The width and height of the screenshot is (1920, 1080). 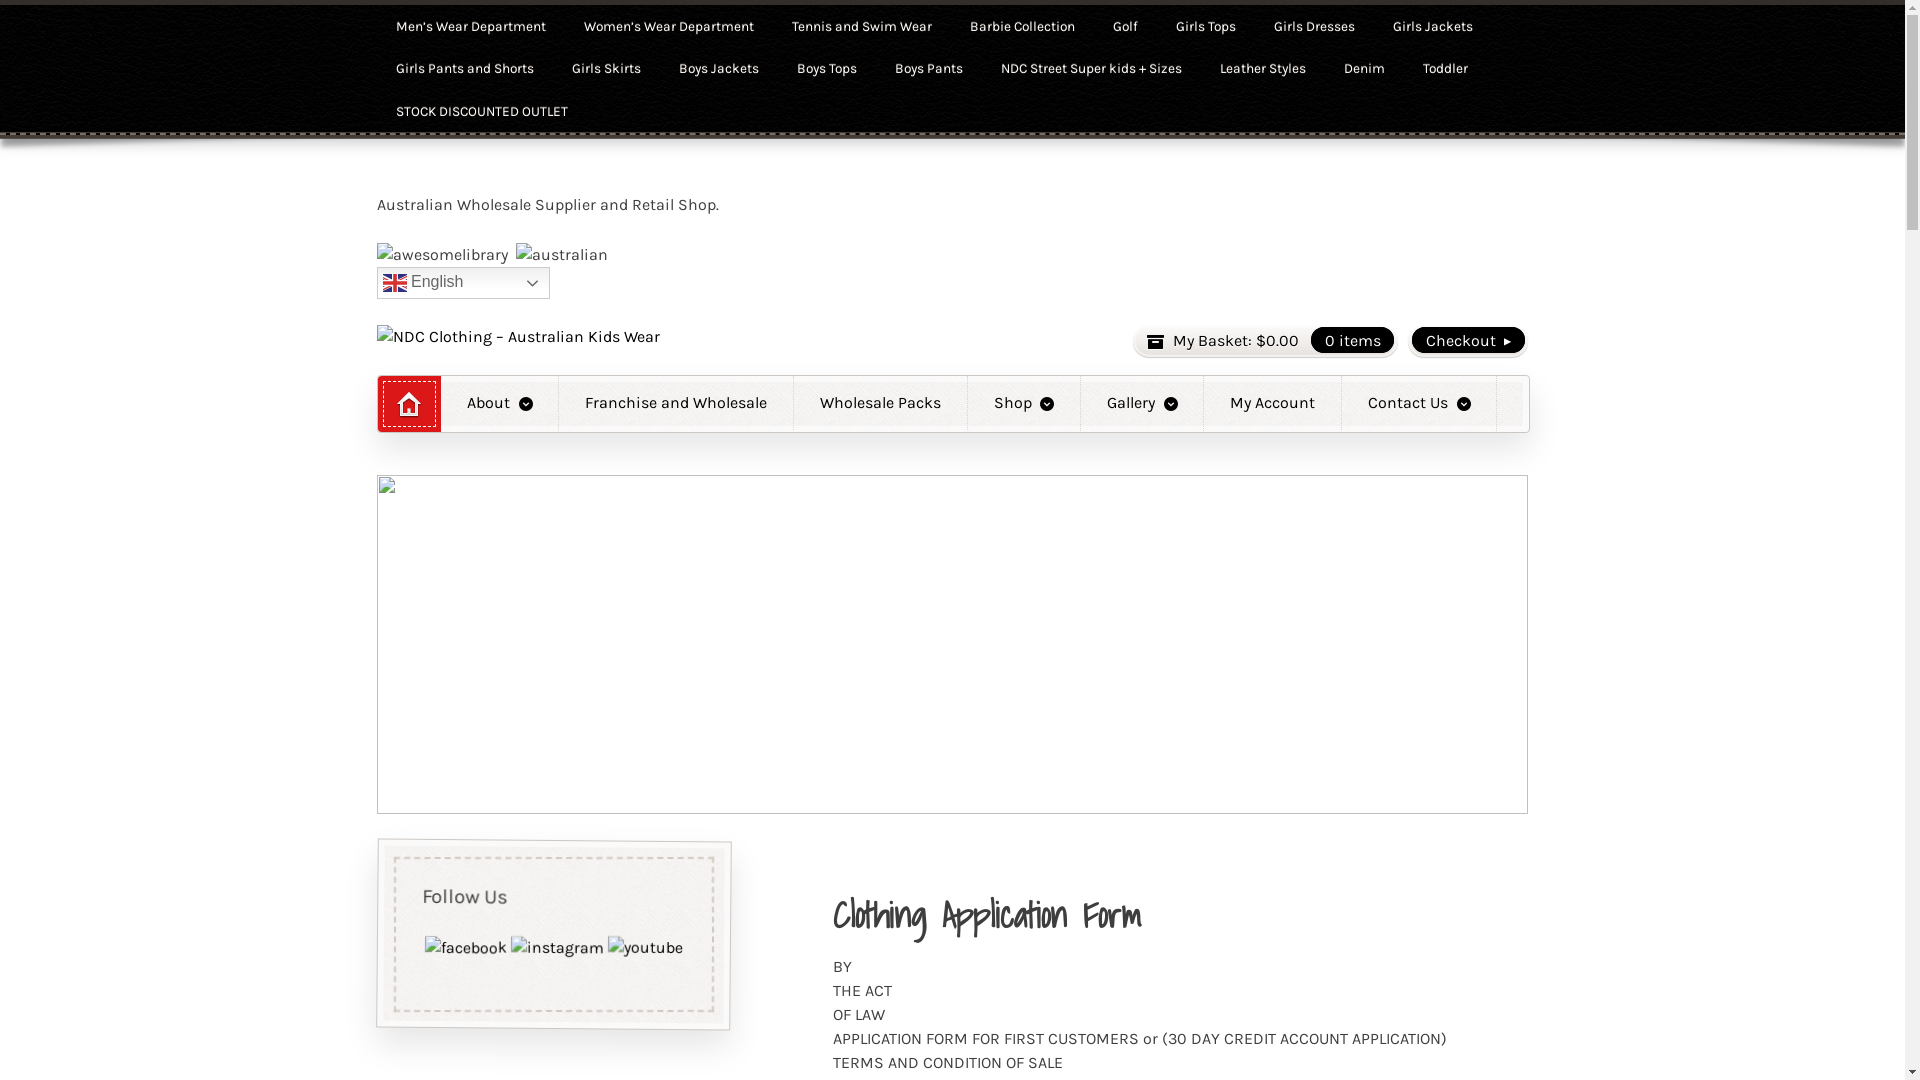 I want to click on Girls Jackets, so click(x=1433, y=26).